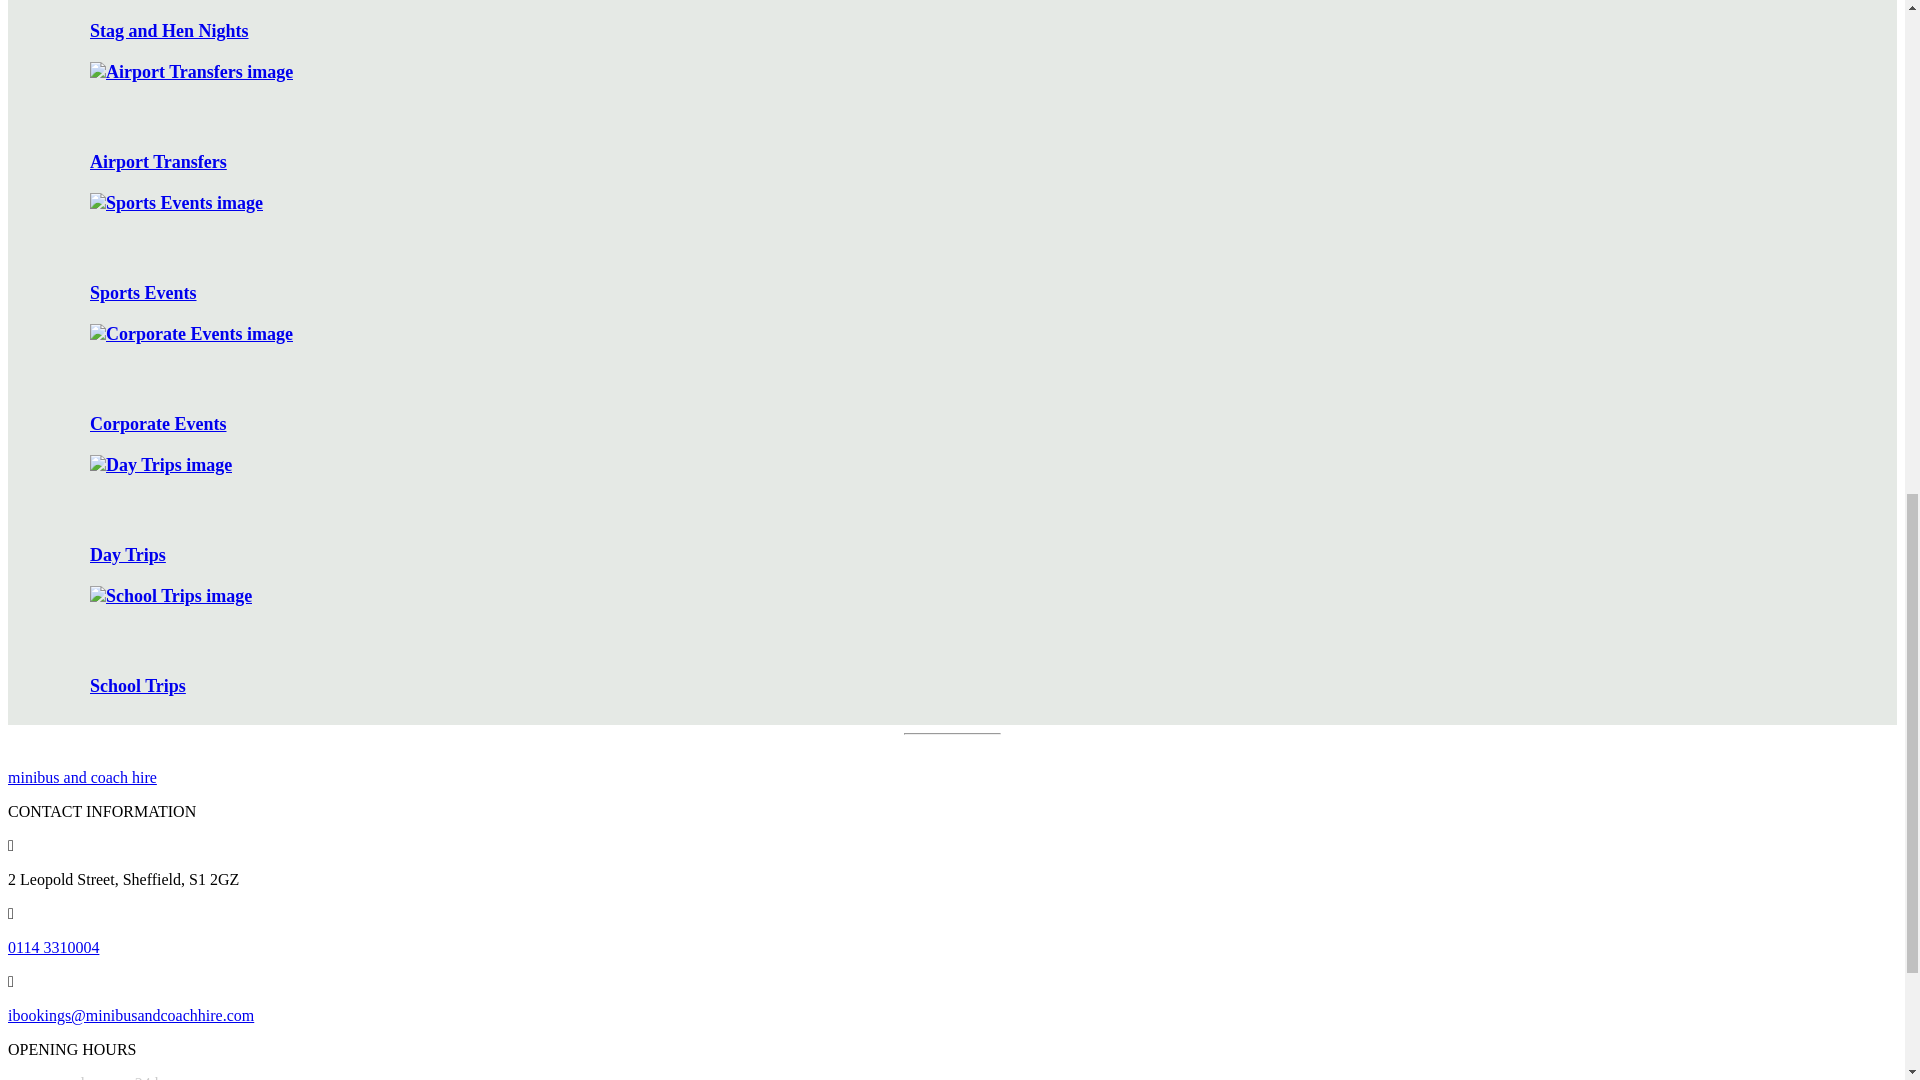 Image resolution: width=1920 pixels, height=1080 pixels. Describe the element at coordinates (972, 248) in the screenshot. I see `Sports Events` at that location.